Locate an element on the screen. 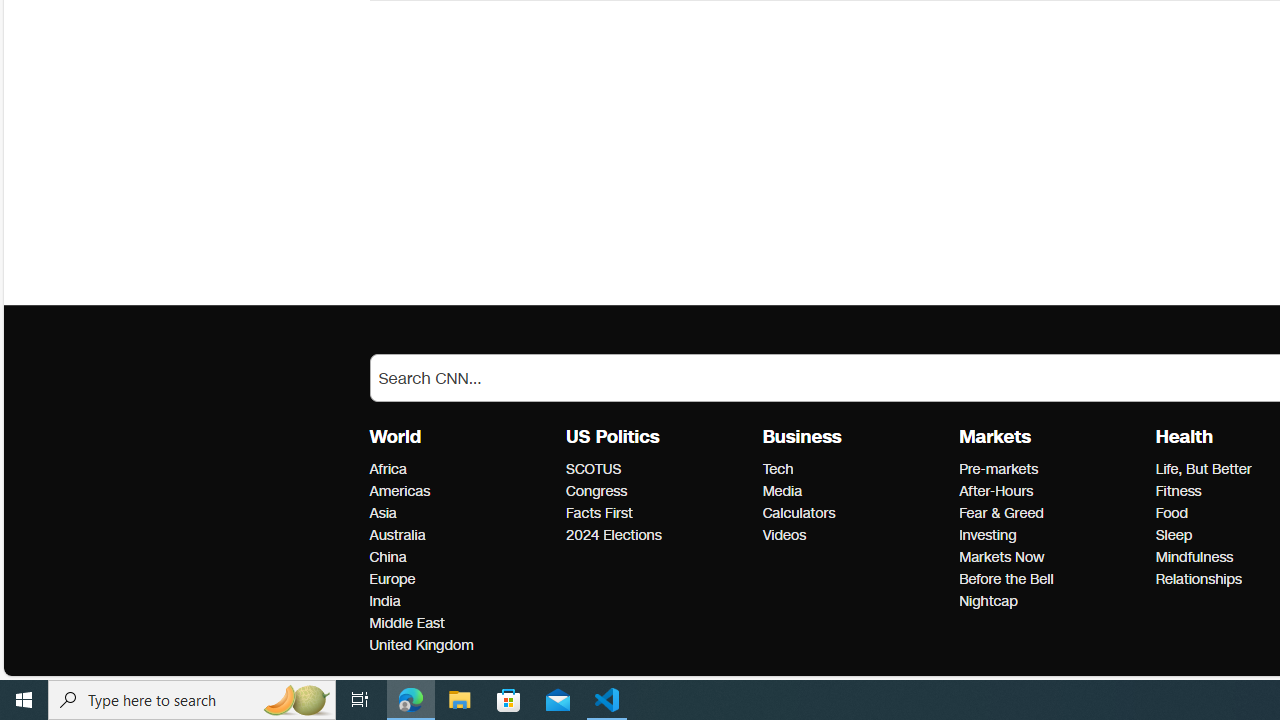 The height and width of the screenshot is (720, 1280). Fear & Greed is located at coordinates (1051, 513).